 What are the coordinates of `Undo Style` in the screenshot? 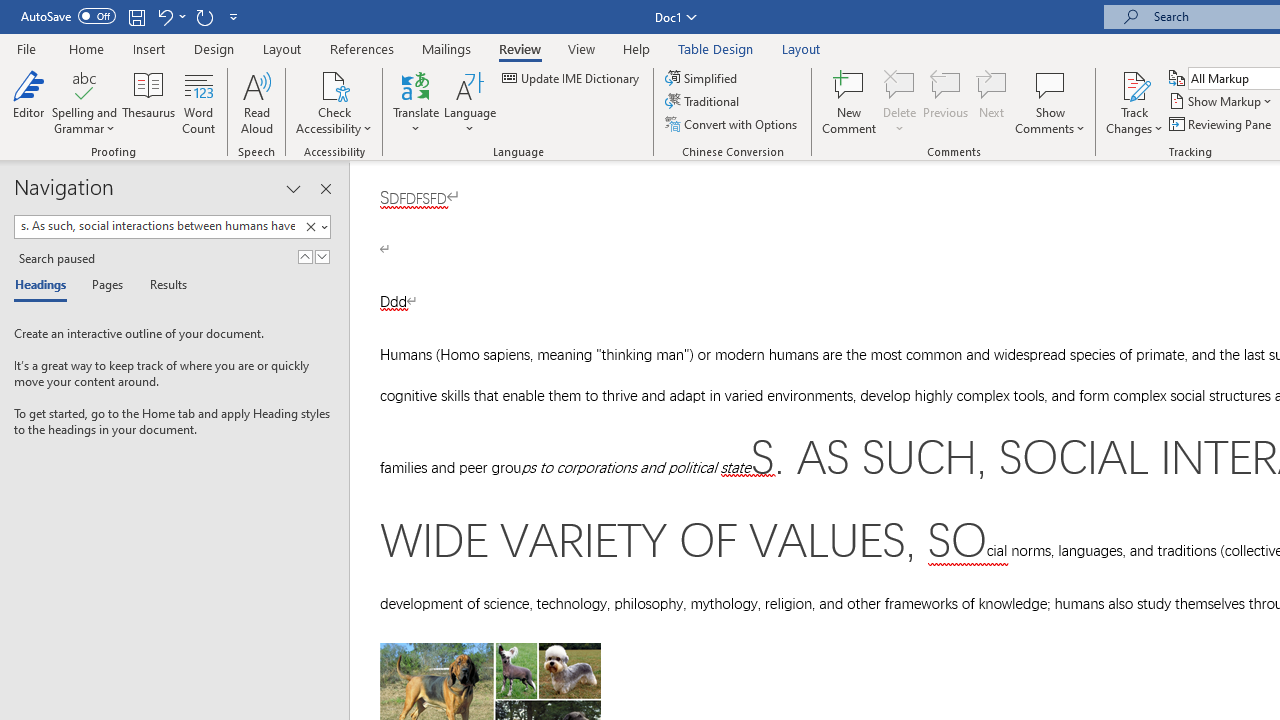 It's located at (170, 16).